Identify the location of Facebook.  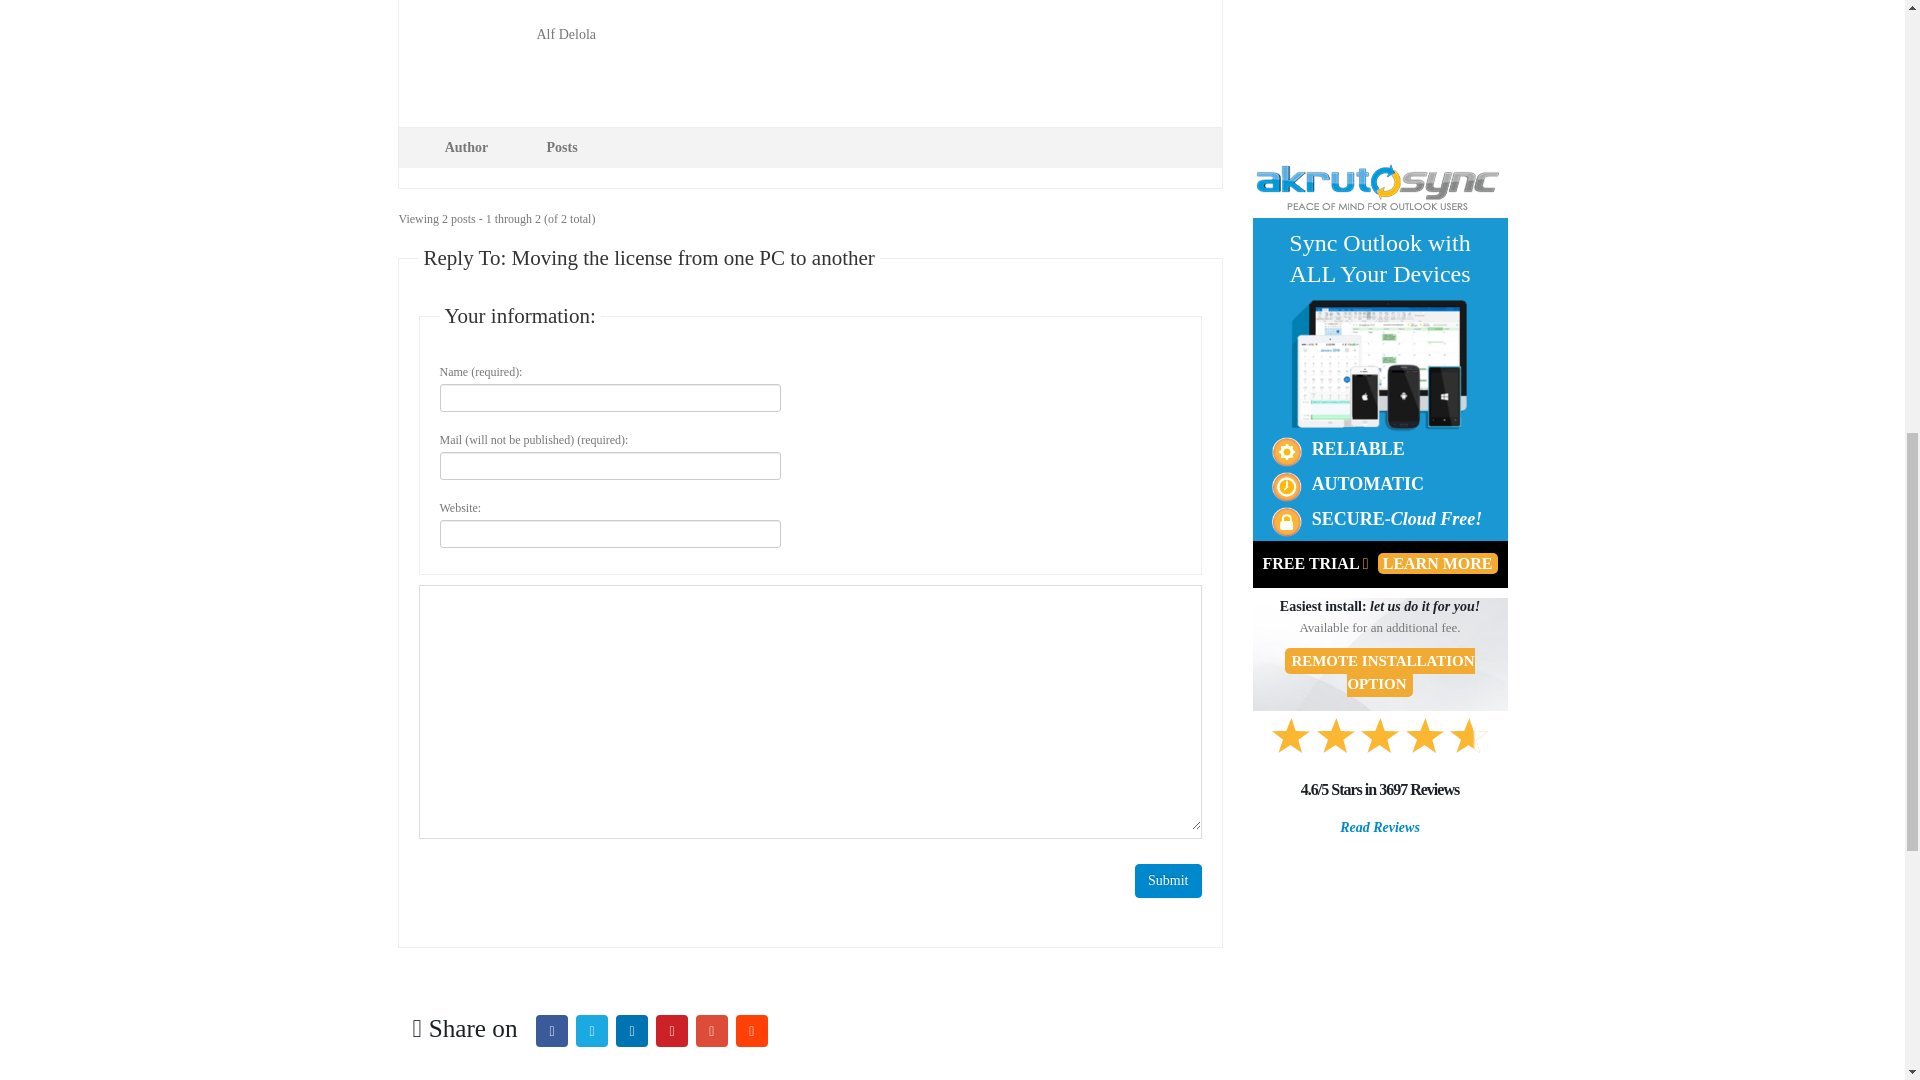
(552, 1030).